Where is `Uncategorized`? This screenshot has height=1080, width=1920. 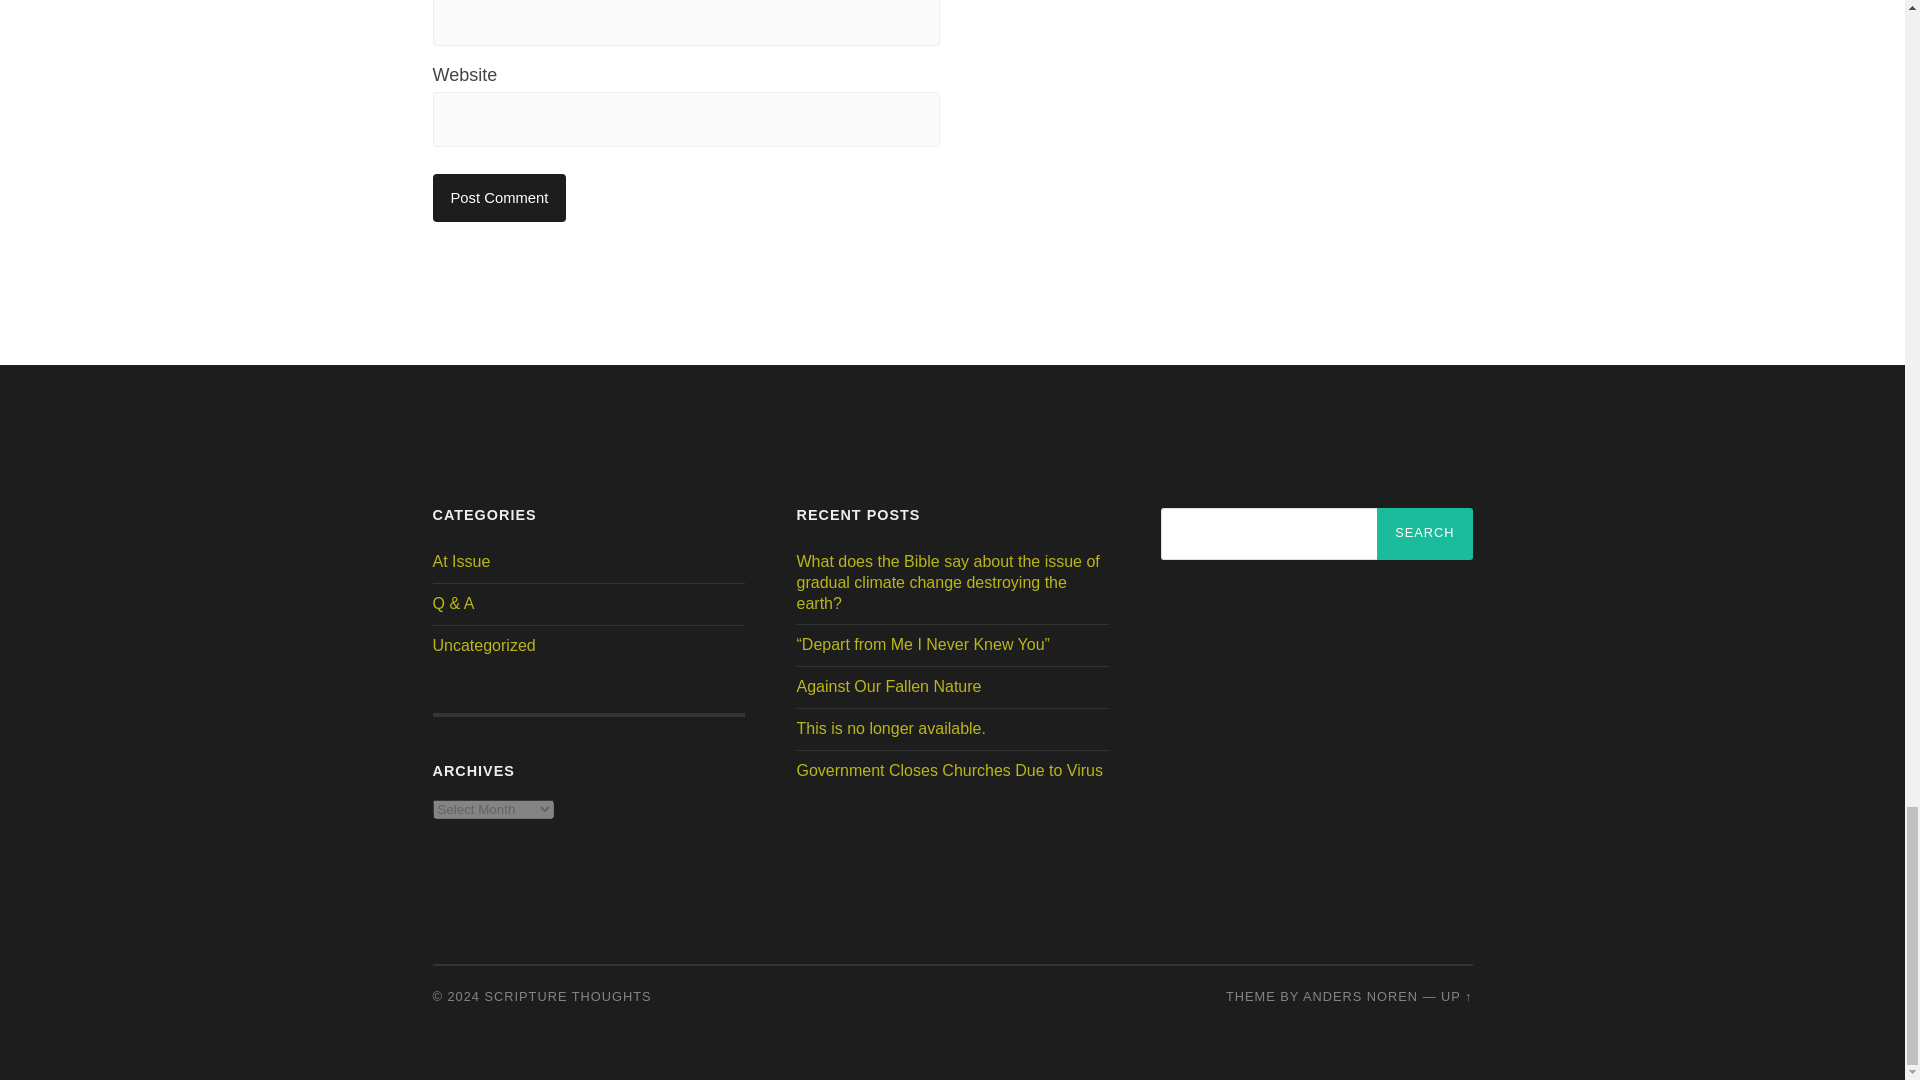
Uncategorized is located at coordinates (484, 646).